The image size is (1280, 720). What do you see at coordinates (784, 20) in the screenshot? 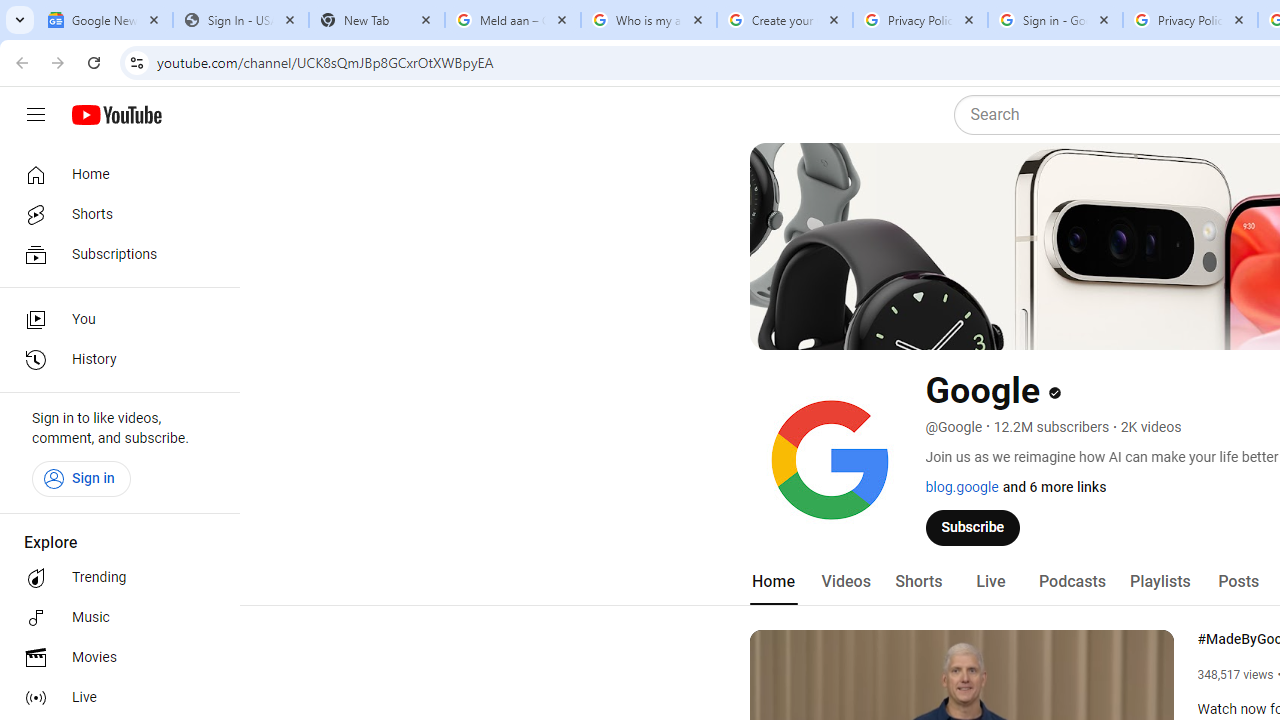
I see `Create your Google Account` at bounding box center [784, 20].